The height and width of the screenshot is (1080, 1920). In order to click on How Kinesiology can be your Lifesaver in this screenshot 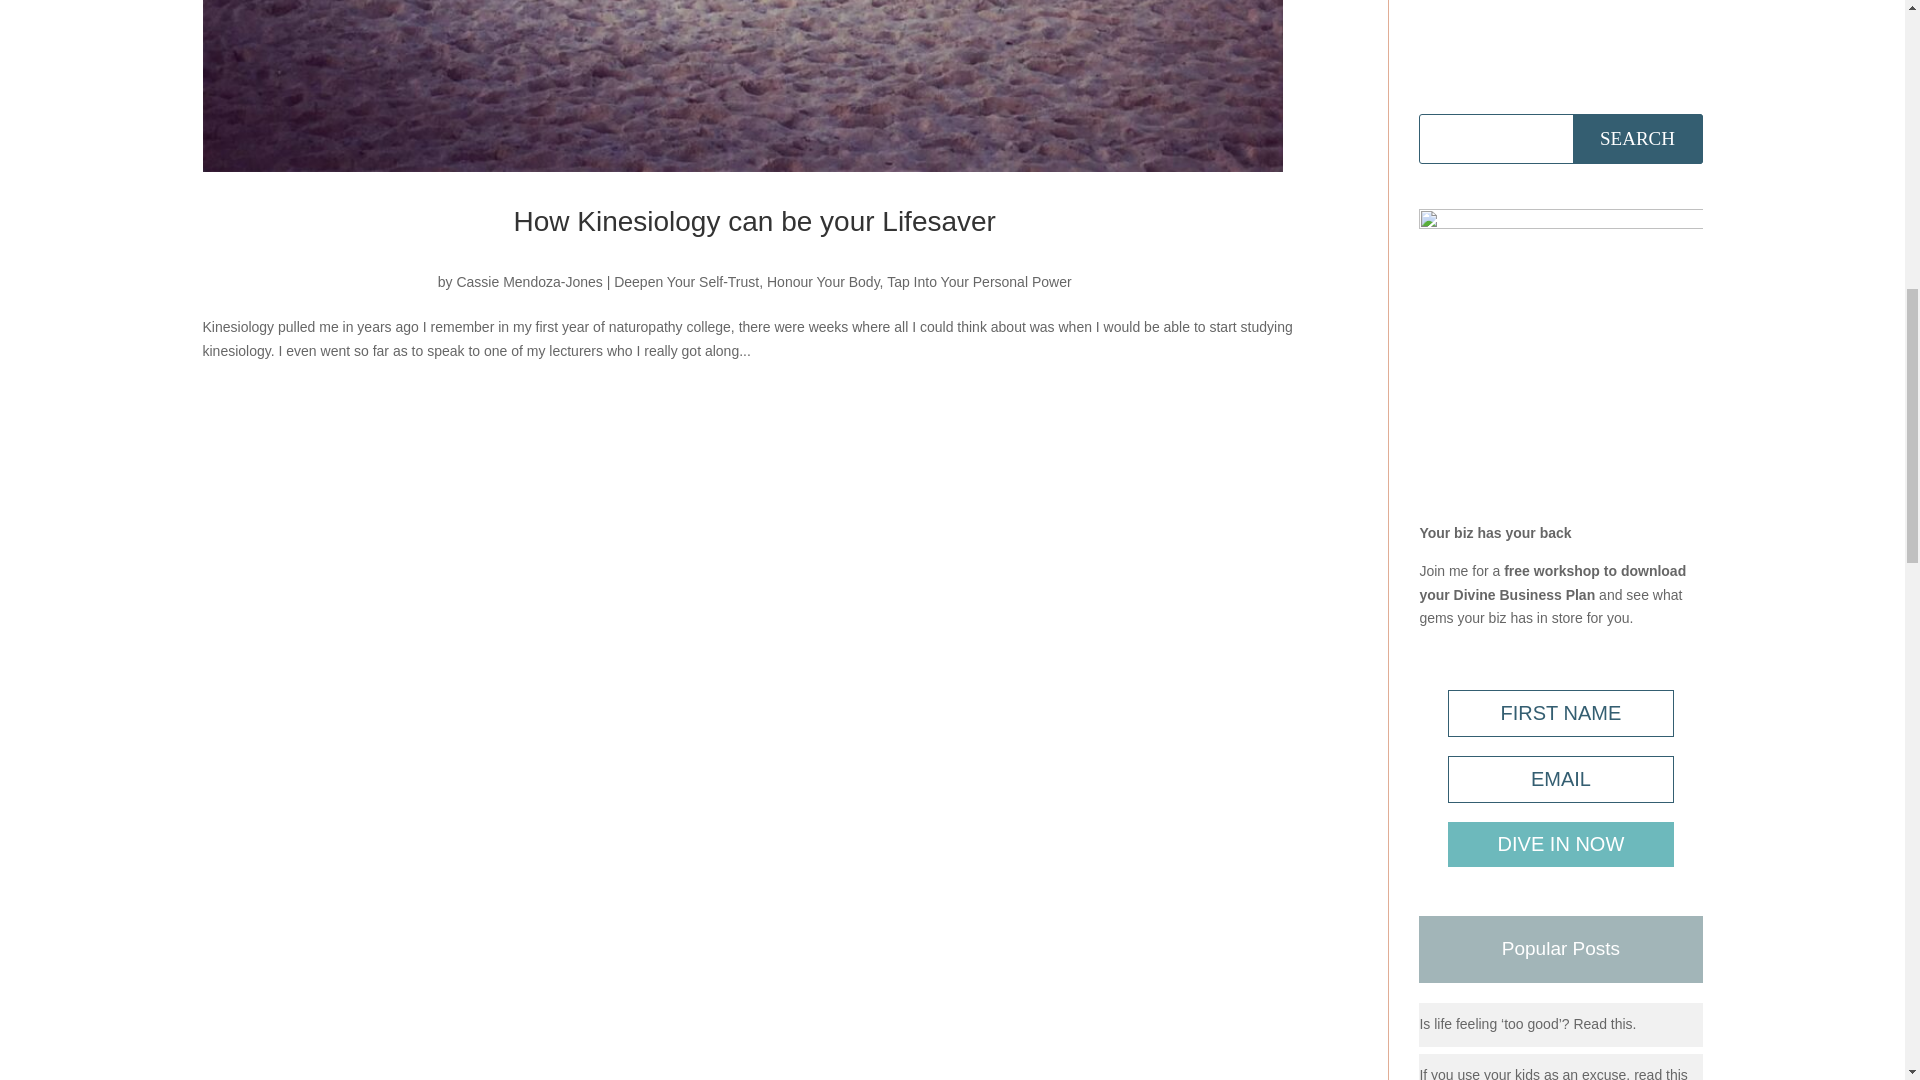, I will do `click(753, 221)`.